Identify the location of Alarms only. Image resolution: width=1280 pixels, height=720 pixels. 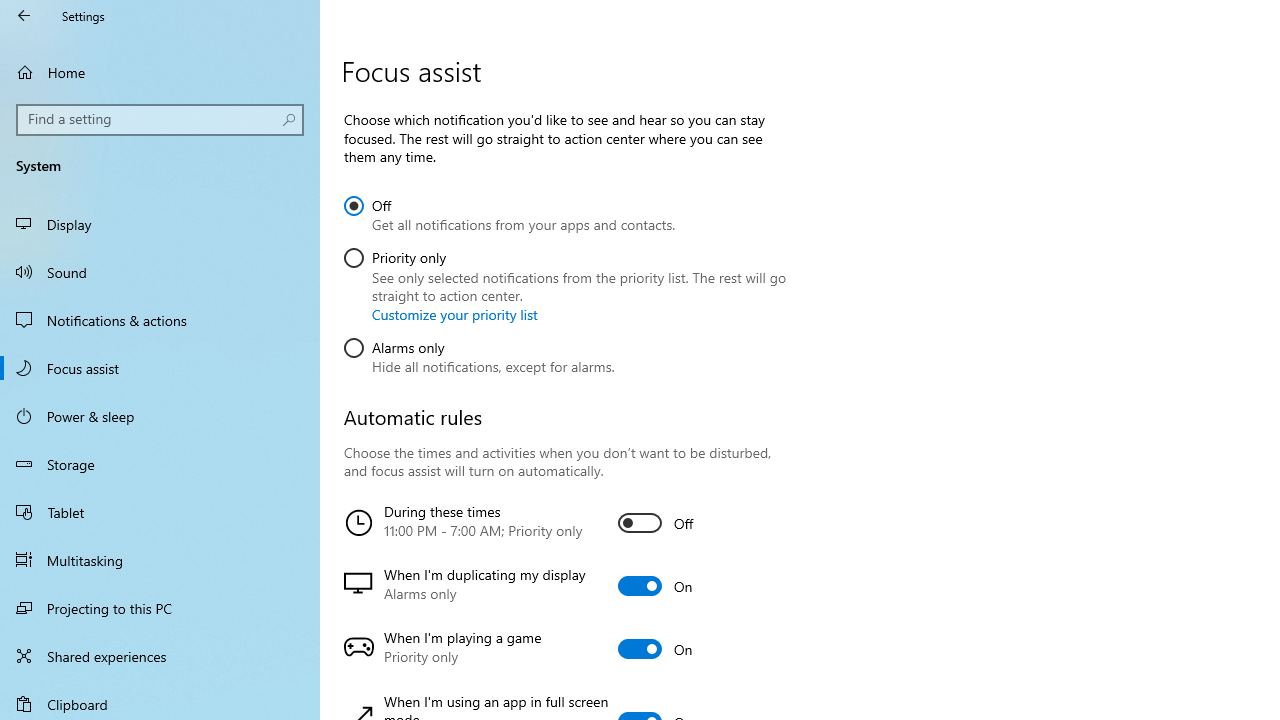
(479, 353).